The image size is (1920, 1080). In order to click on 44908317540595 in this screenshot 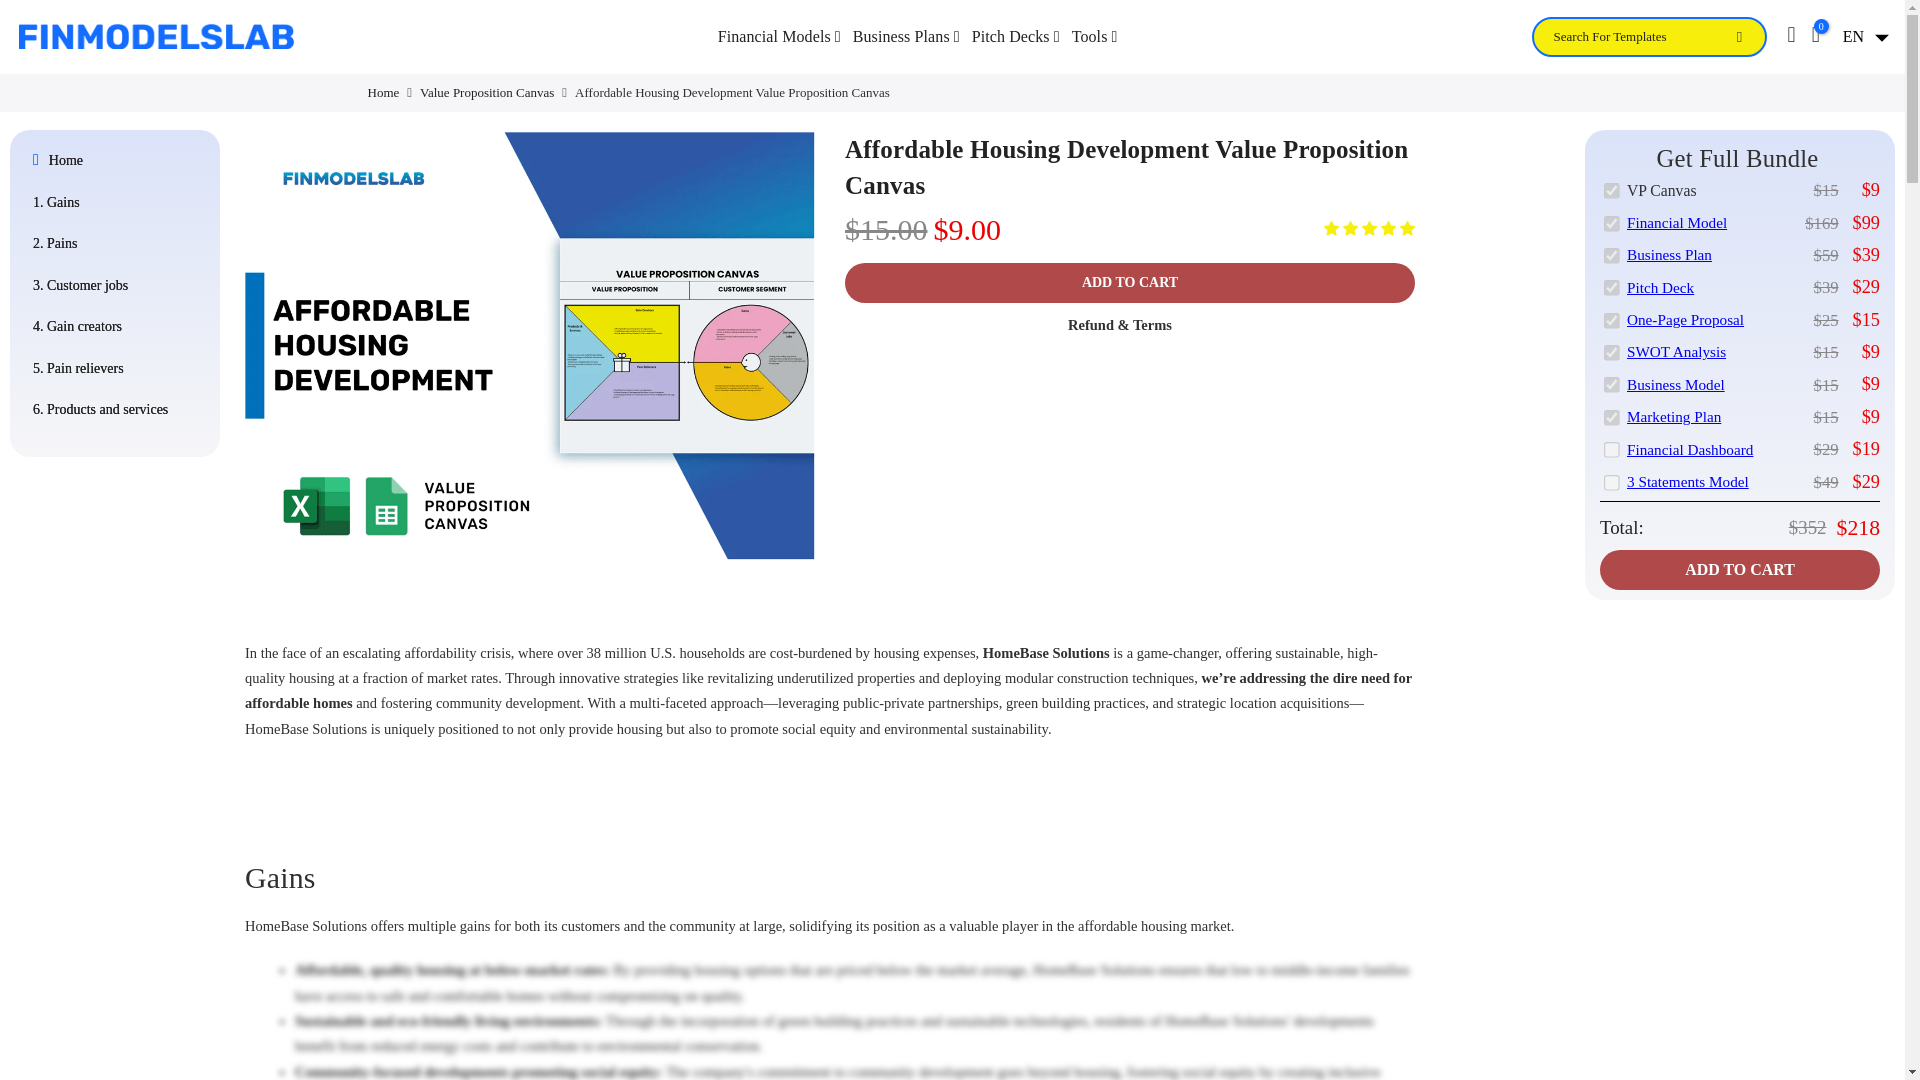, I will do `click(1610, 416)`.